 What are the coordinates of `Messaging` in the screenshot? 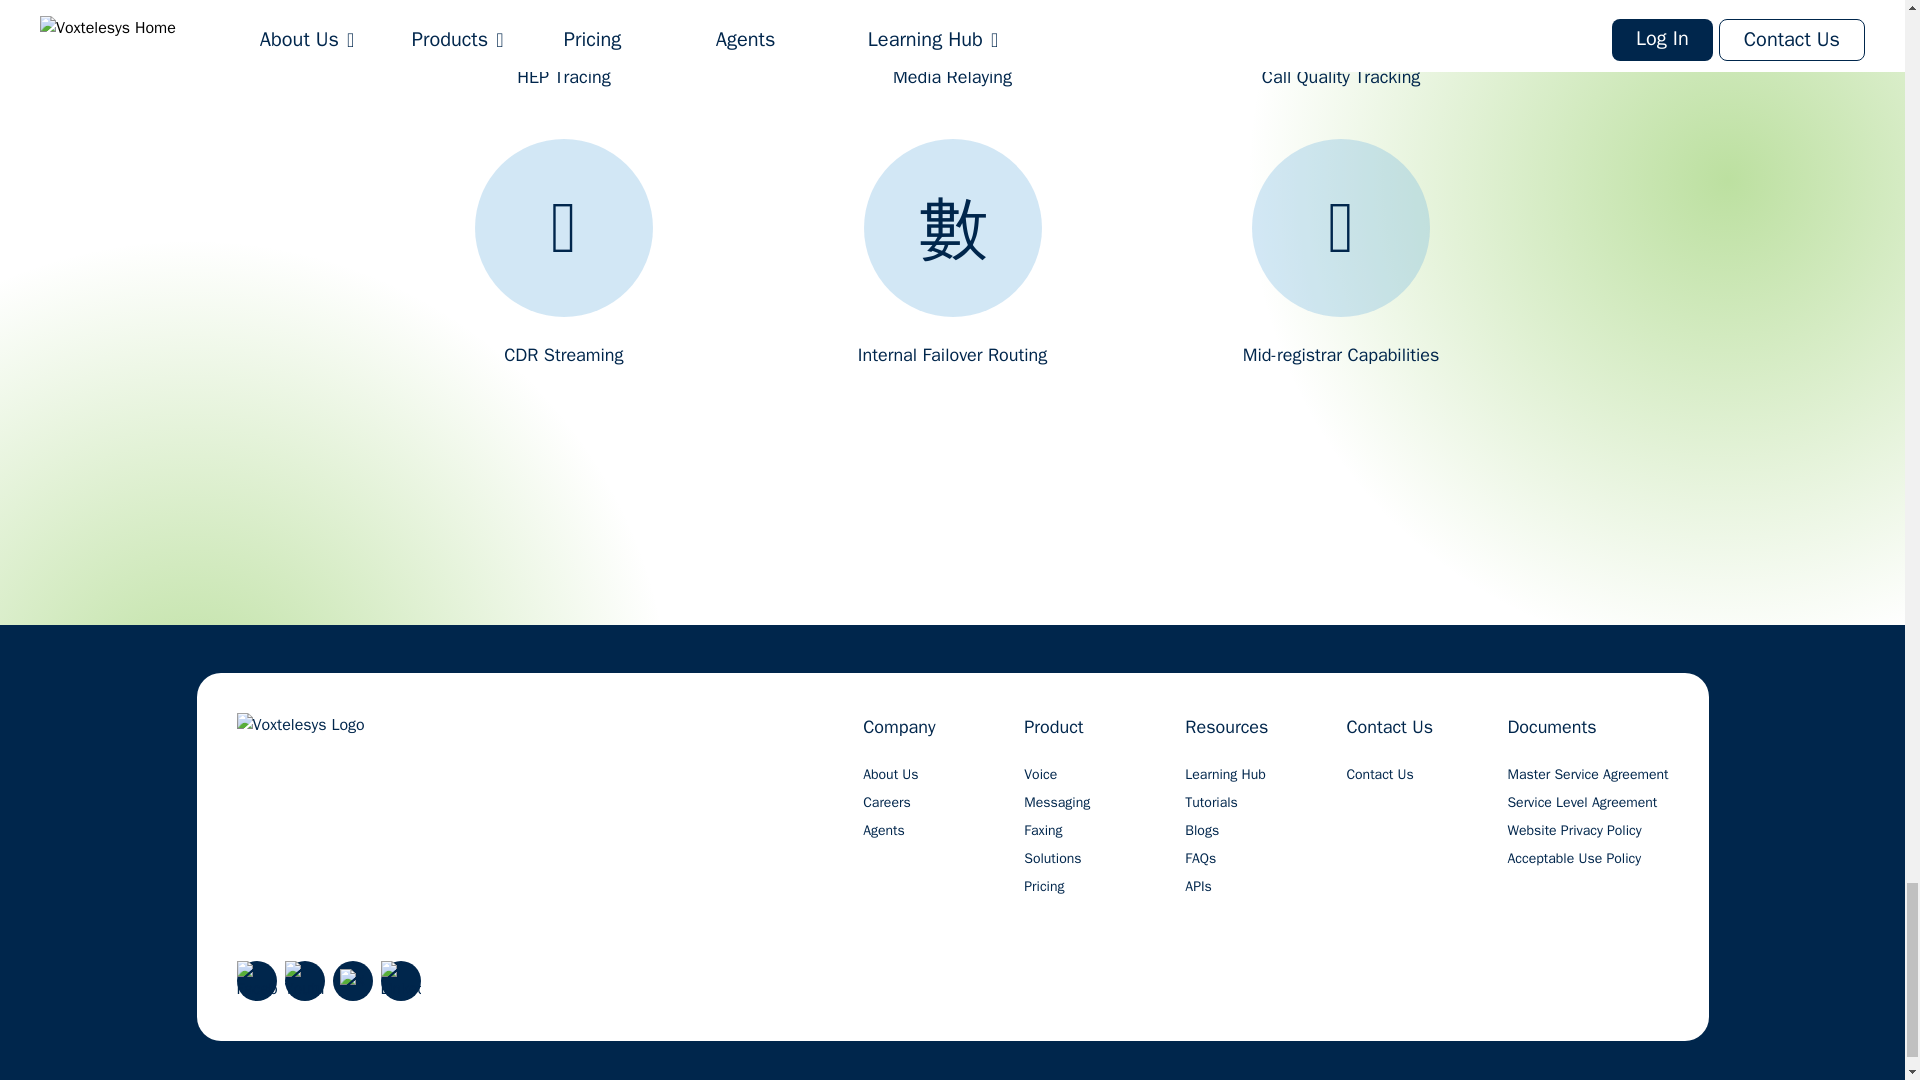 It's located at (1056, 802).